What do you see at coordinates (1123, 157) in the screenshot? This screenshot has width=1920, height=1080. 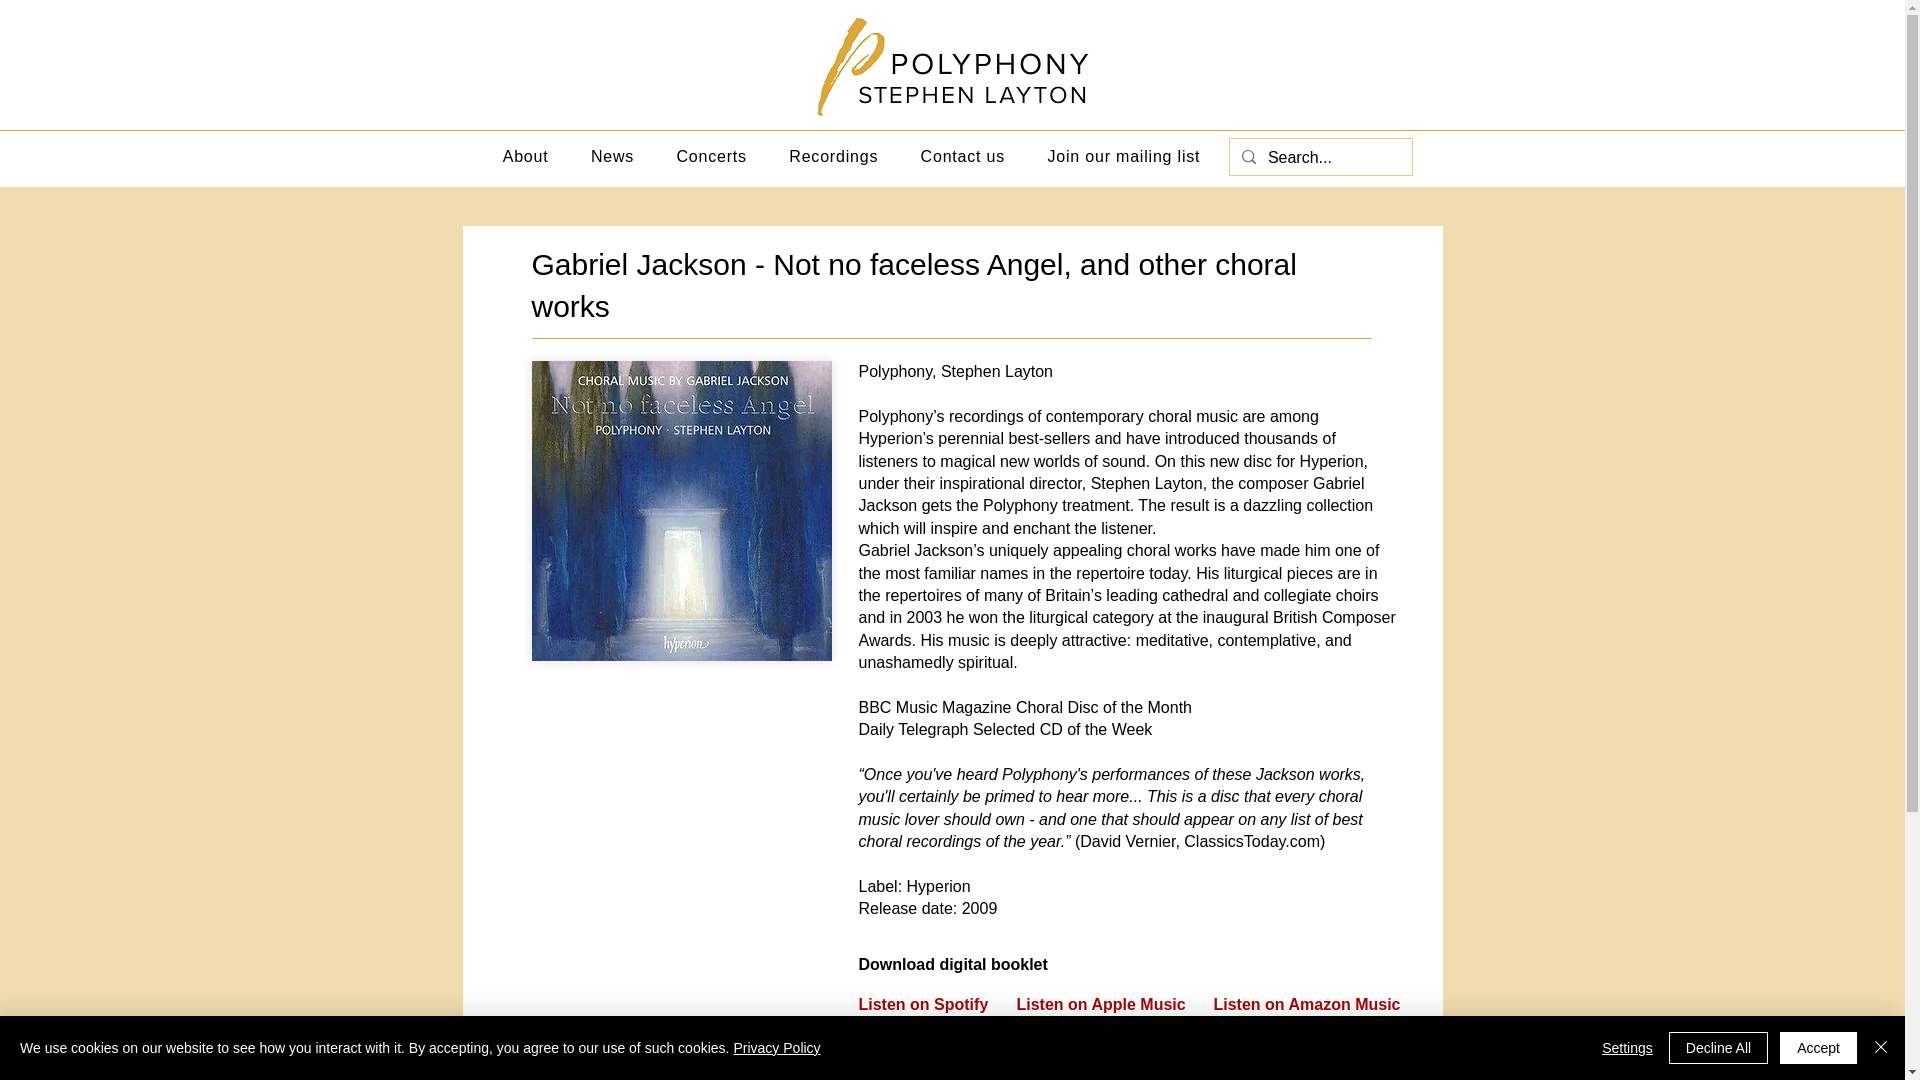 I see `Join our mailing list` at bounding box center [1123, 157].